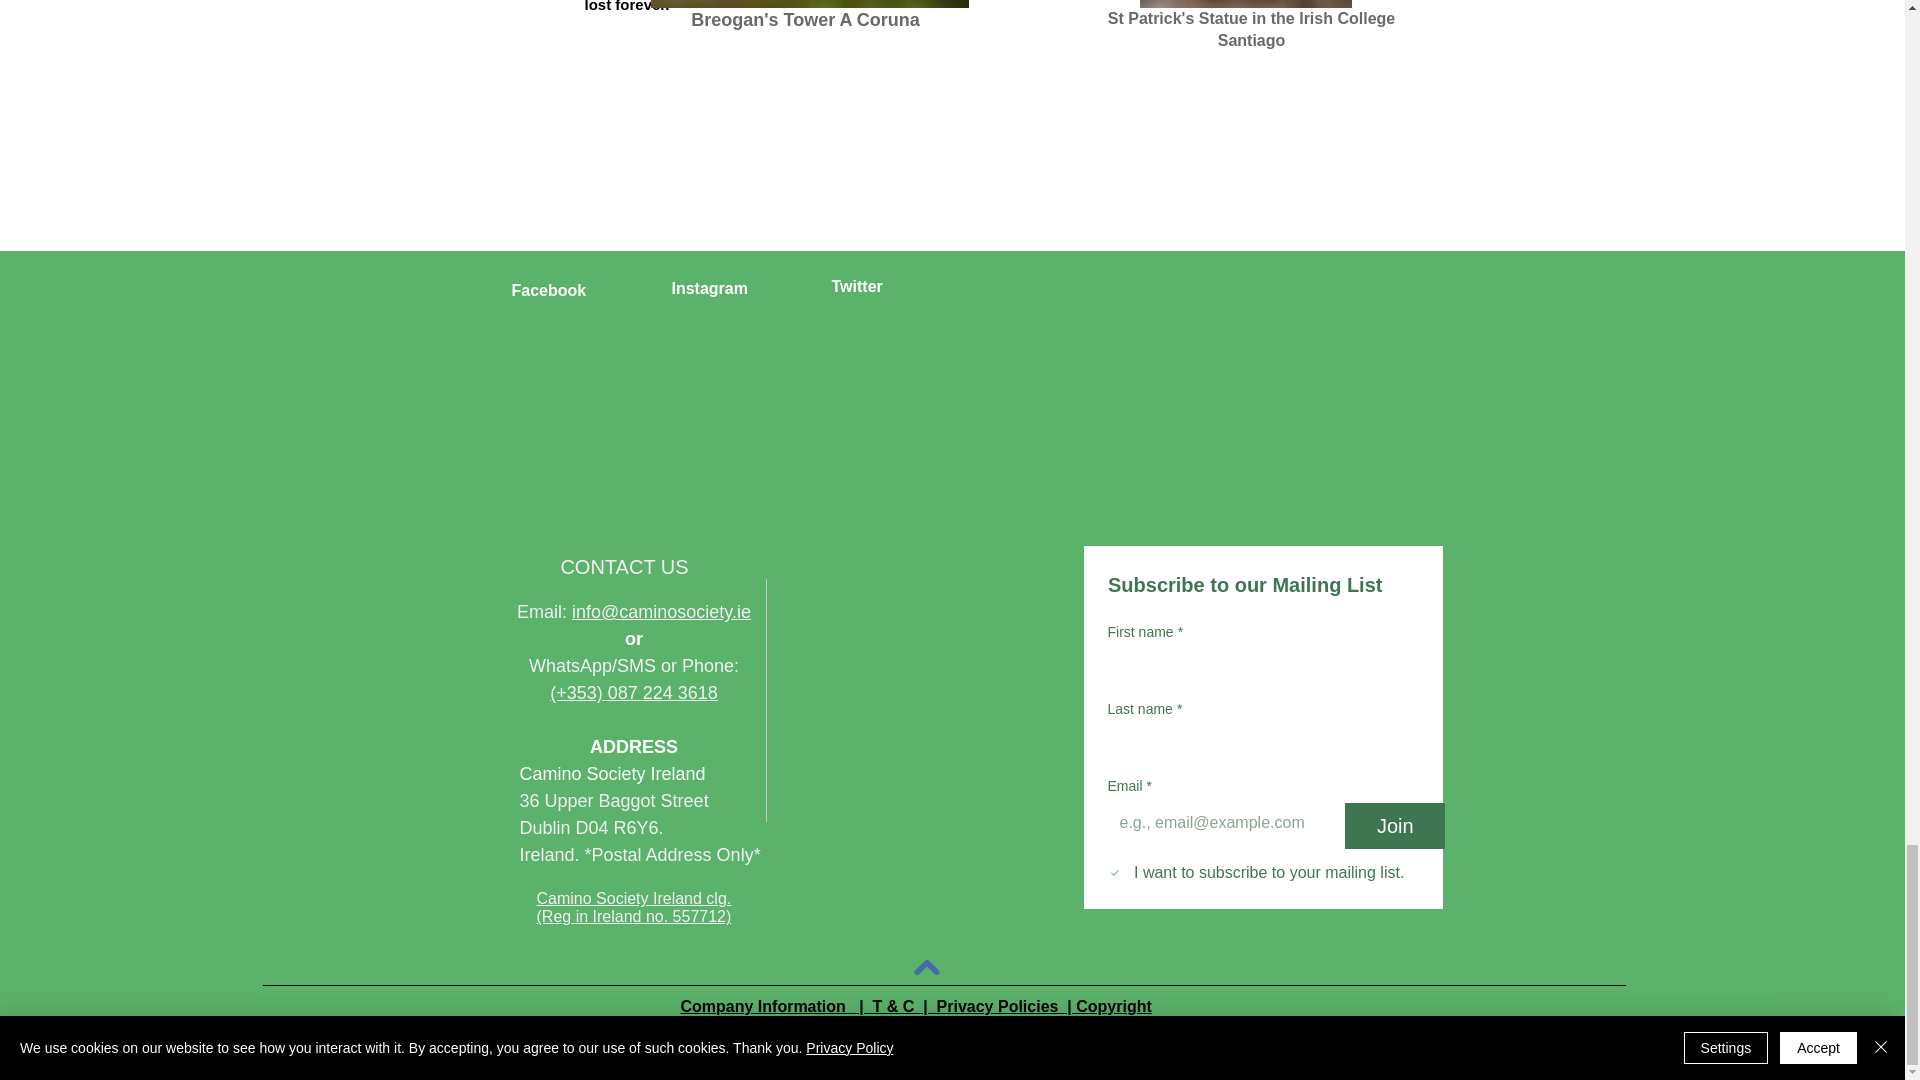 Image resolution: width=1920 pixels, height=1080 pixels. I want to click on All rights reserved, so click(904, 1070).